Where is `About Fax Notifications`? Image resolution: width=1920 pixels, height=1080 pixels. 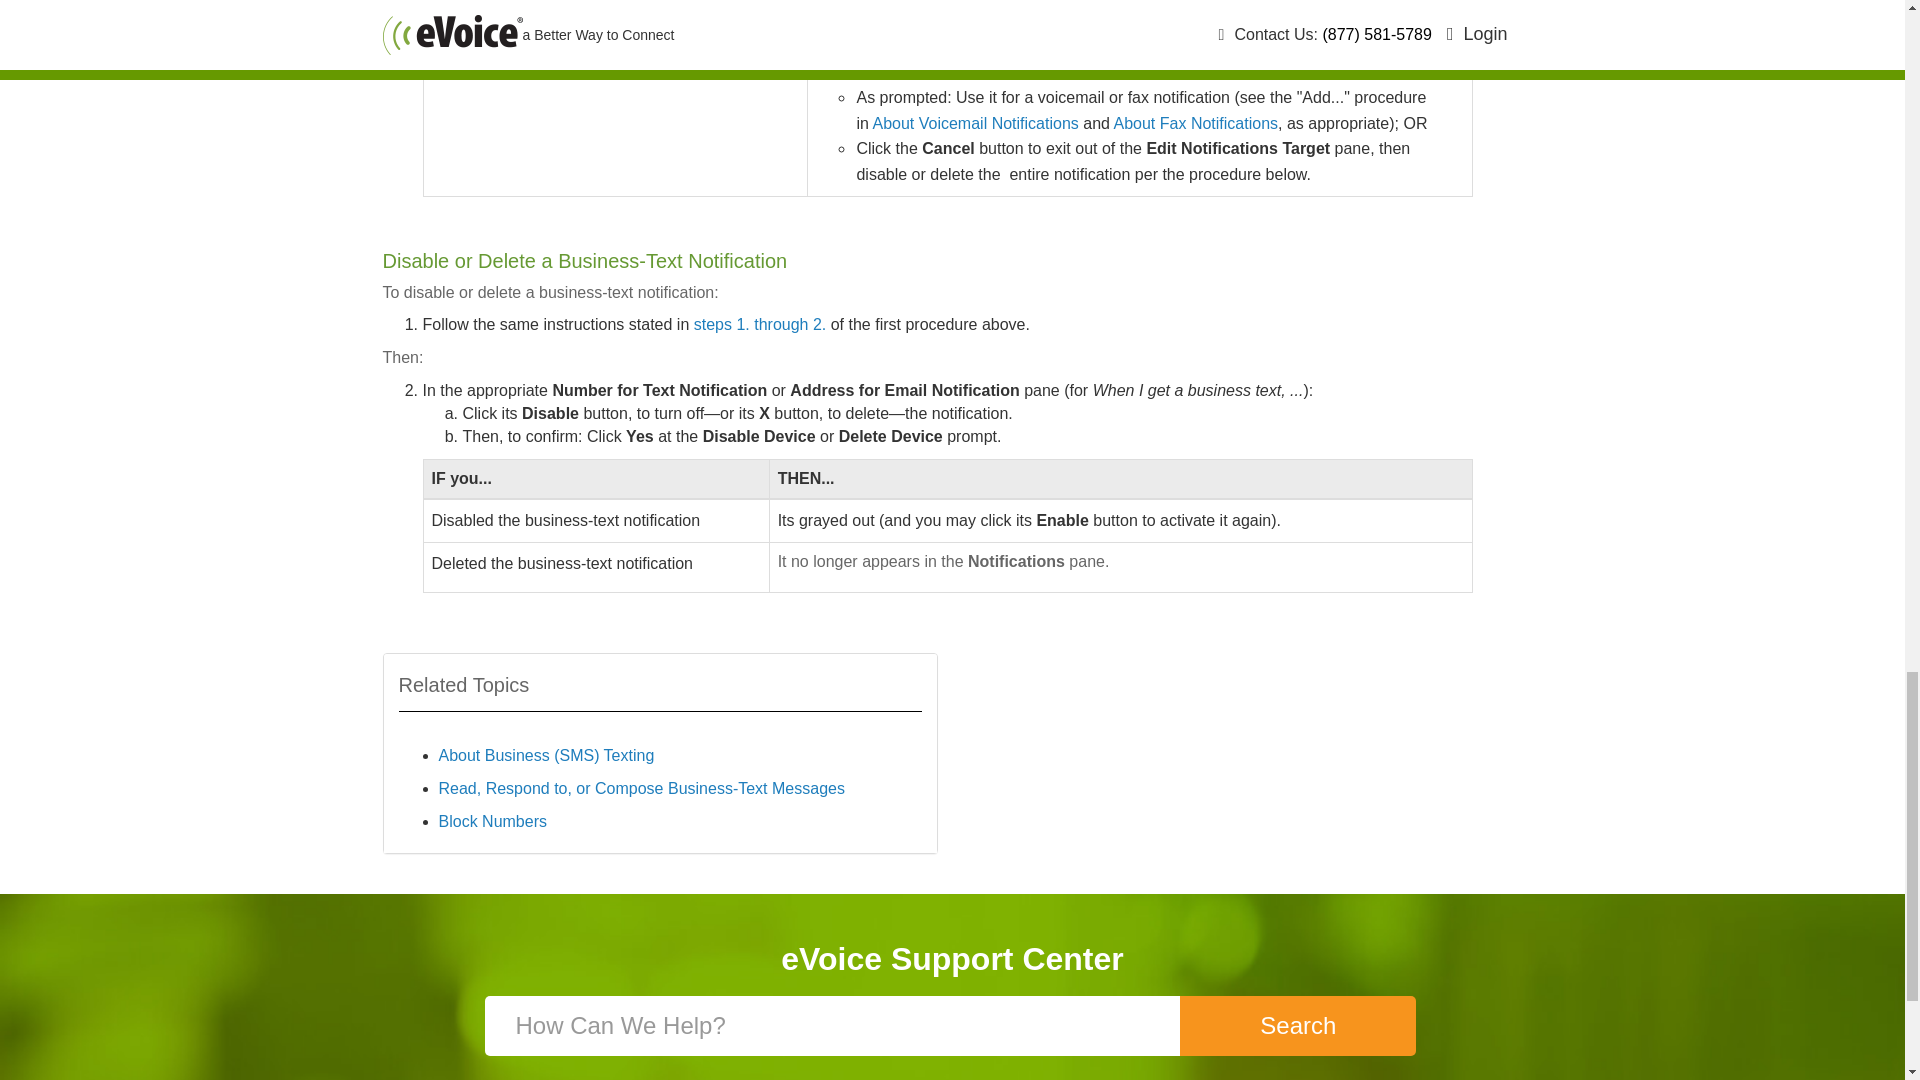 About Fax Notifications is located at coordinates (1196, 122).